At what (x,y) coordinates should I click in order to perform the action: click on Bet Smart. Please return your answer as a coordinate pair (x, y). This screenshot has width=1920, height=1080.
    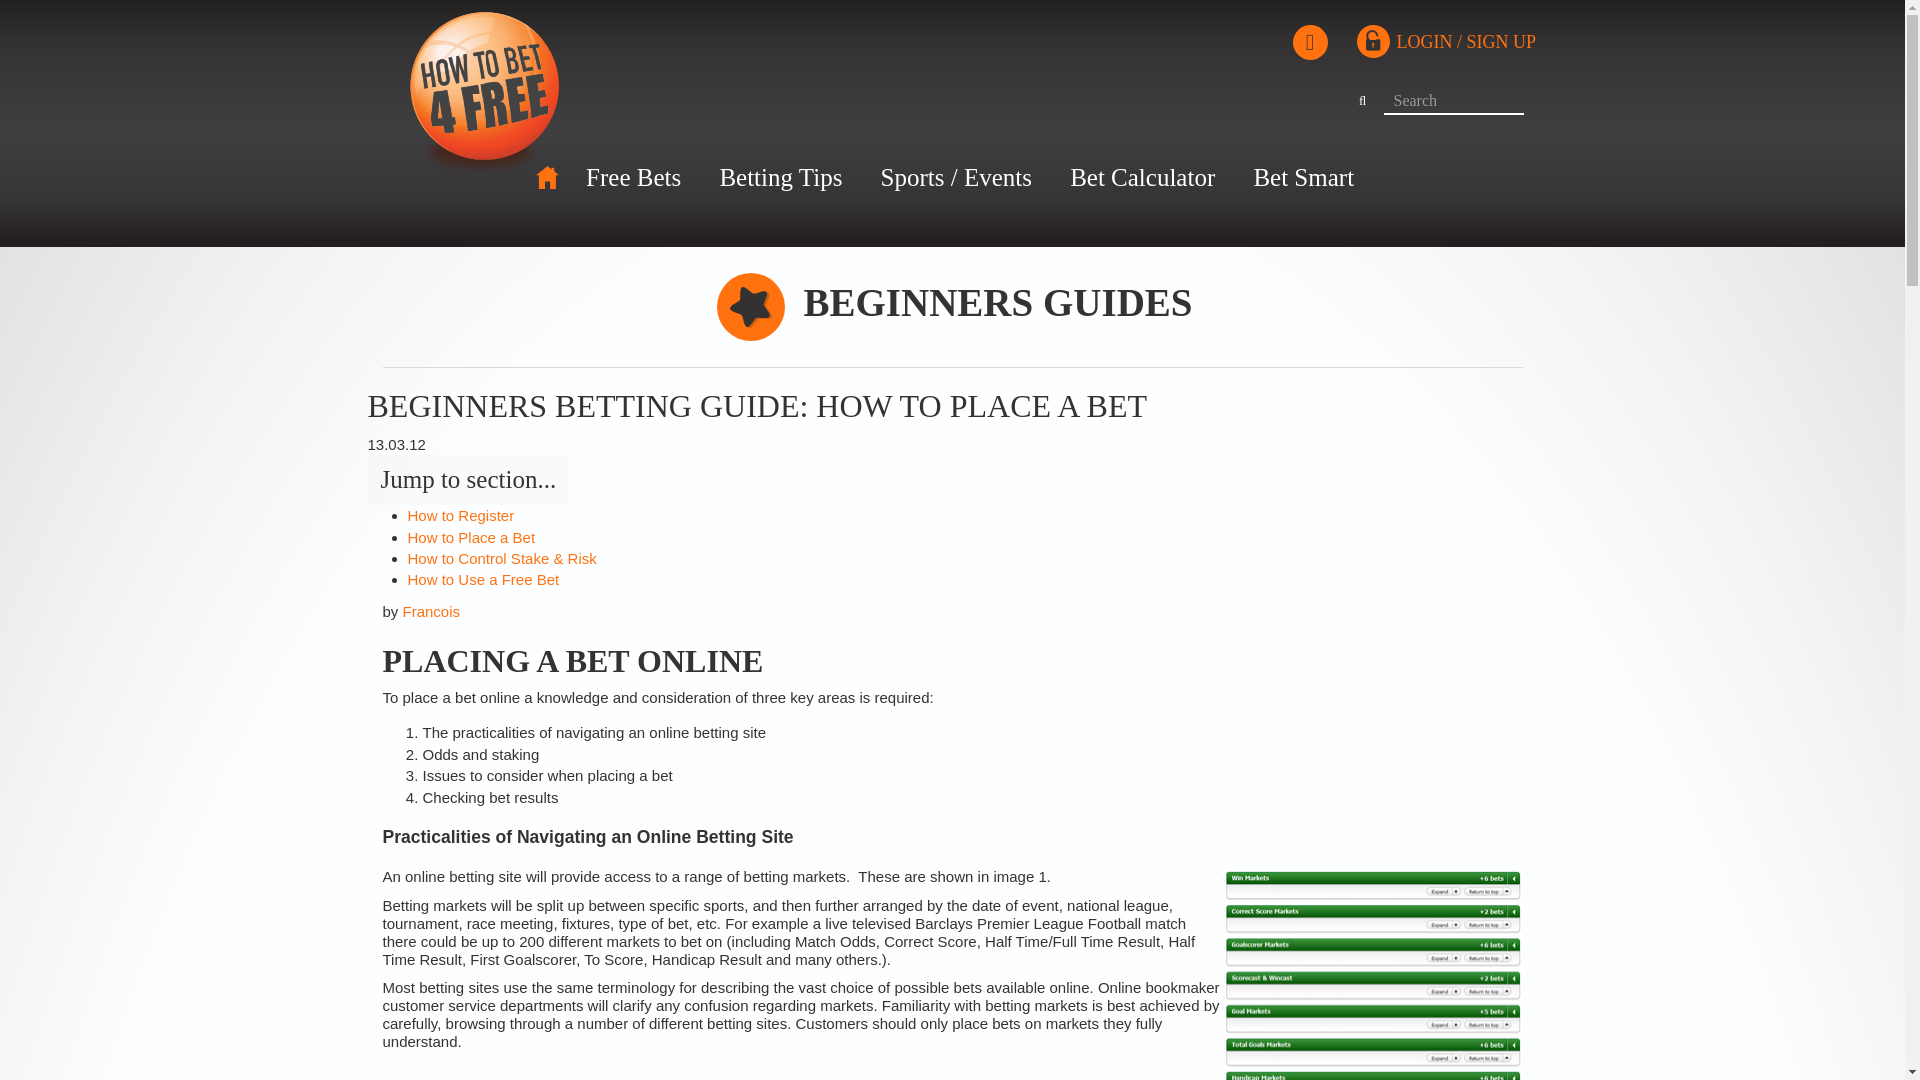
    Looking at the image, I should click on (1303, 177).